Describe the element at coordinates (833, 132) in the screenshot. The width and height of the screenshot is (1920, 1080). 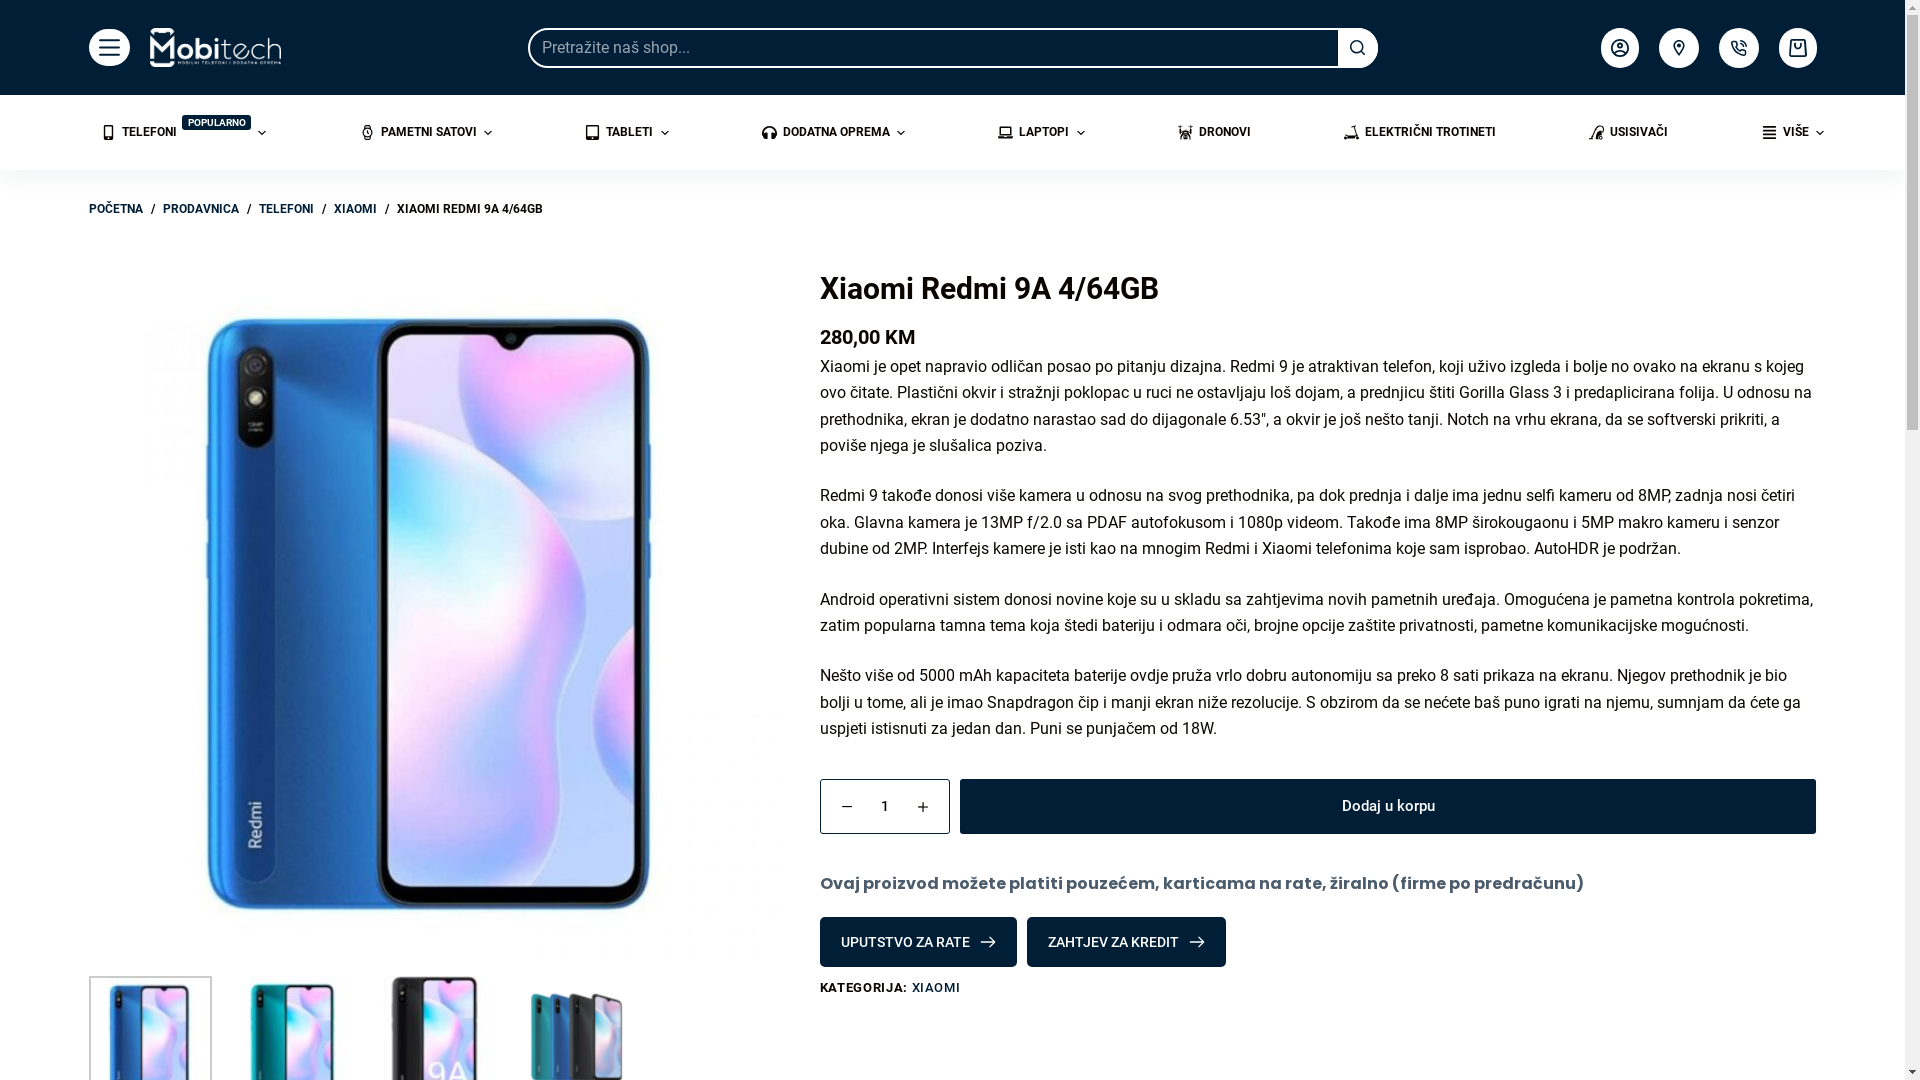
I see `DODATNA OPREMA` at that location.